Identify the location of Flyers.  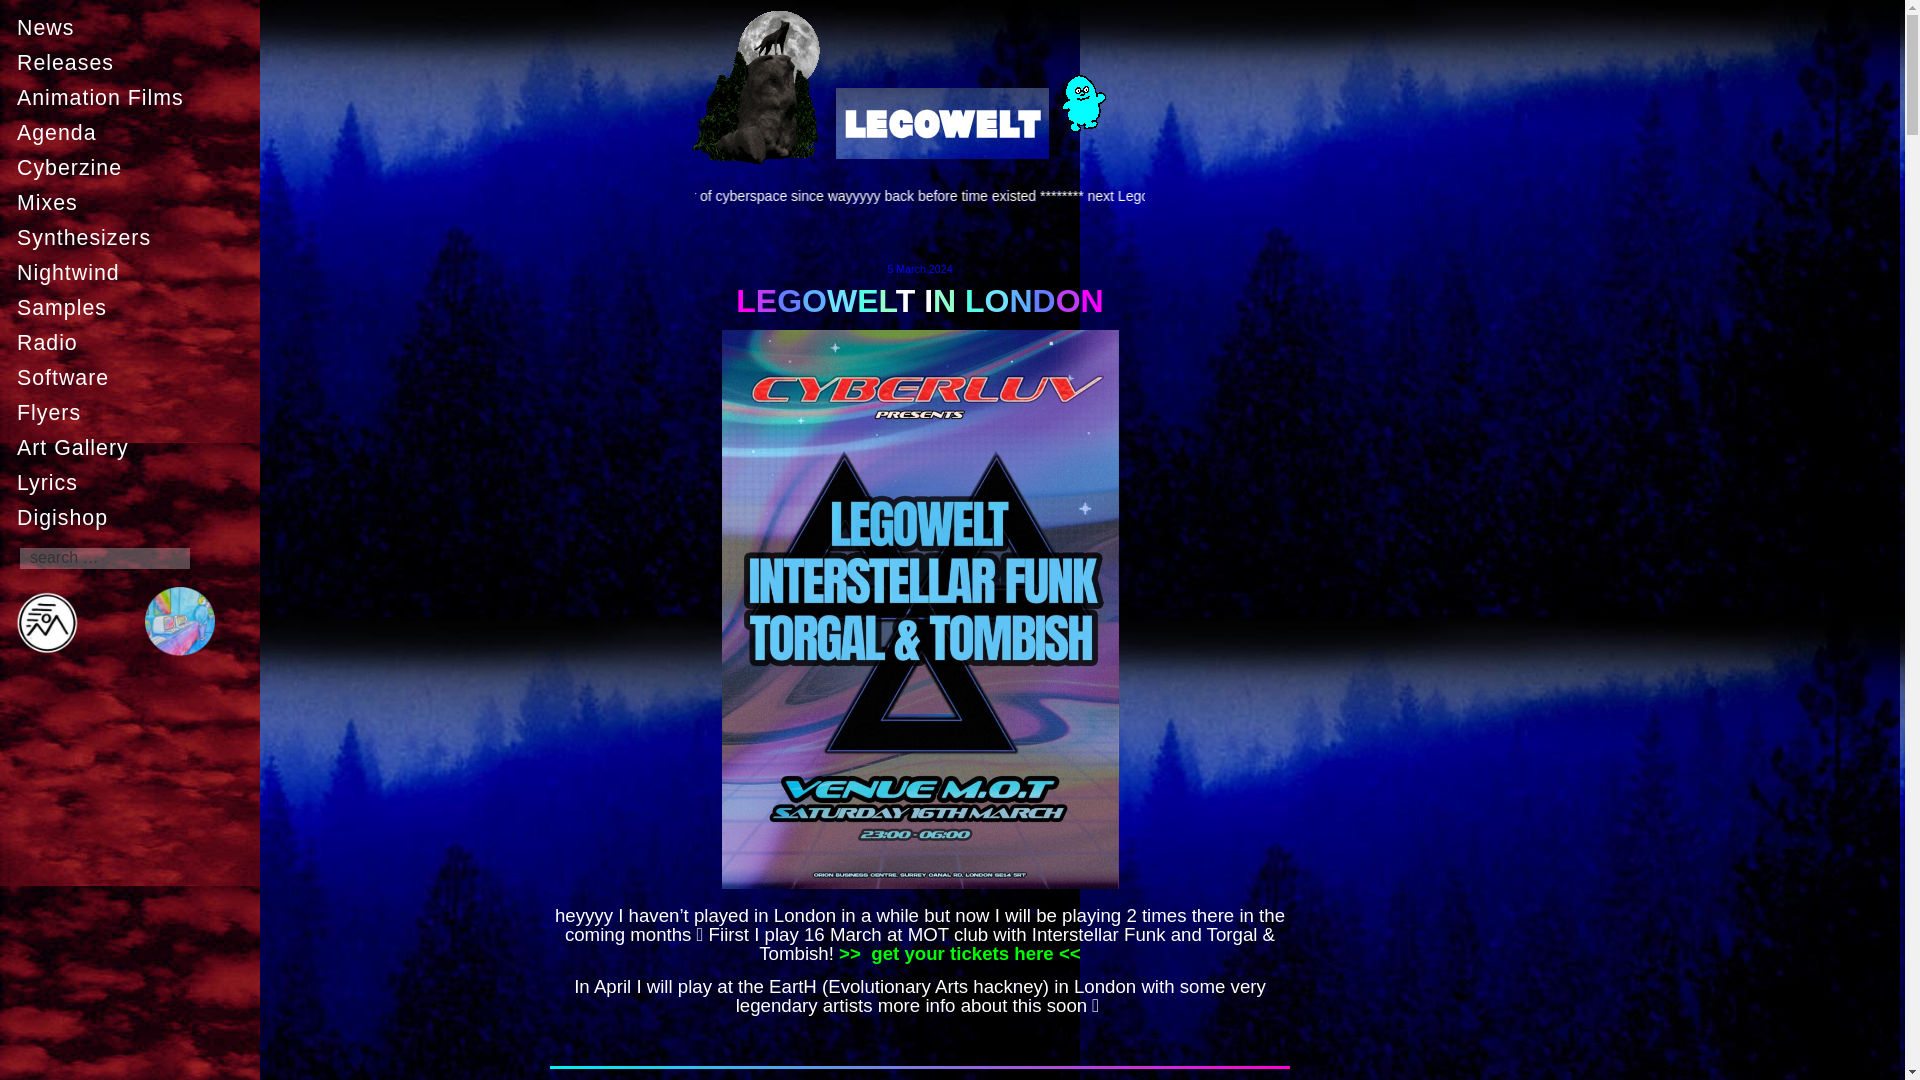
(134, 413).